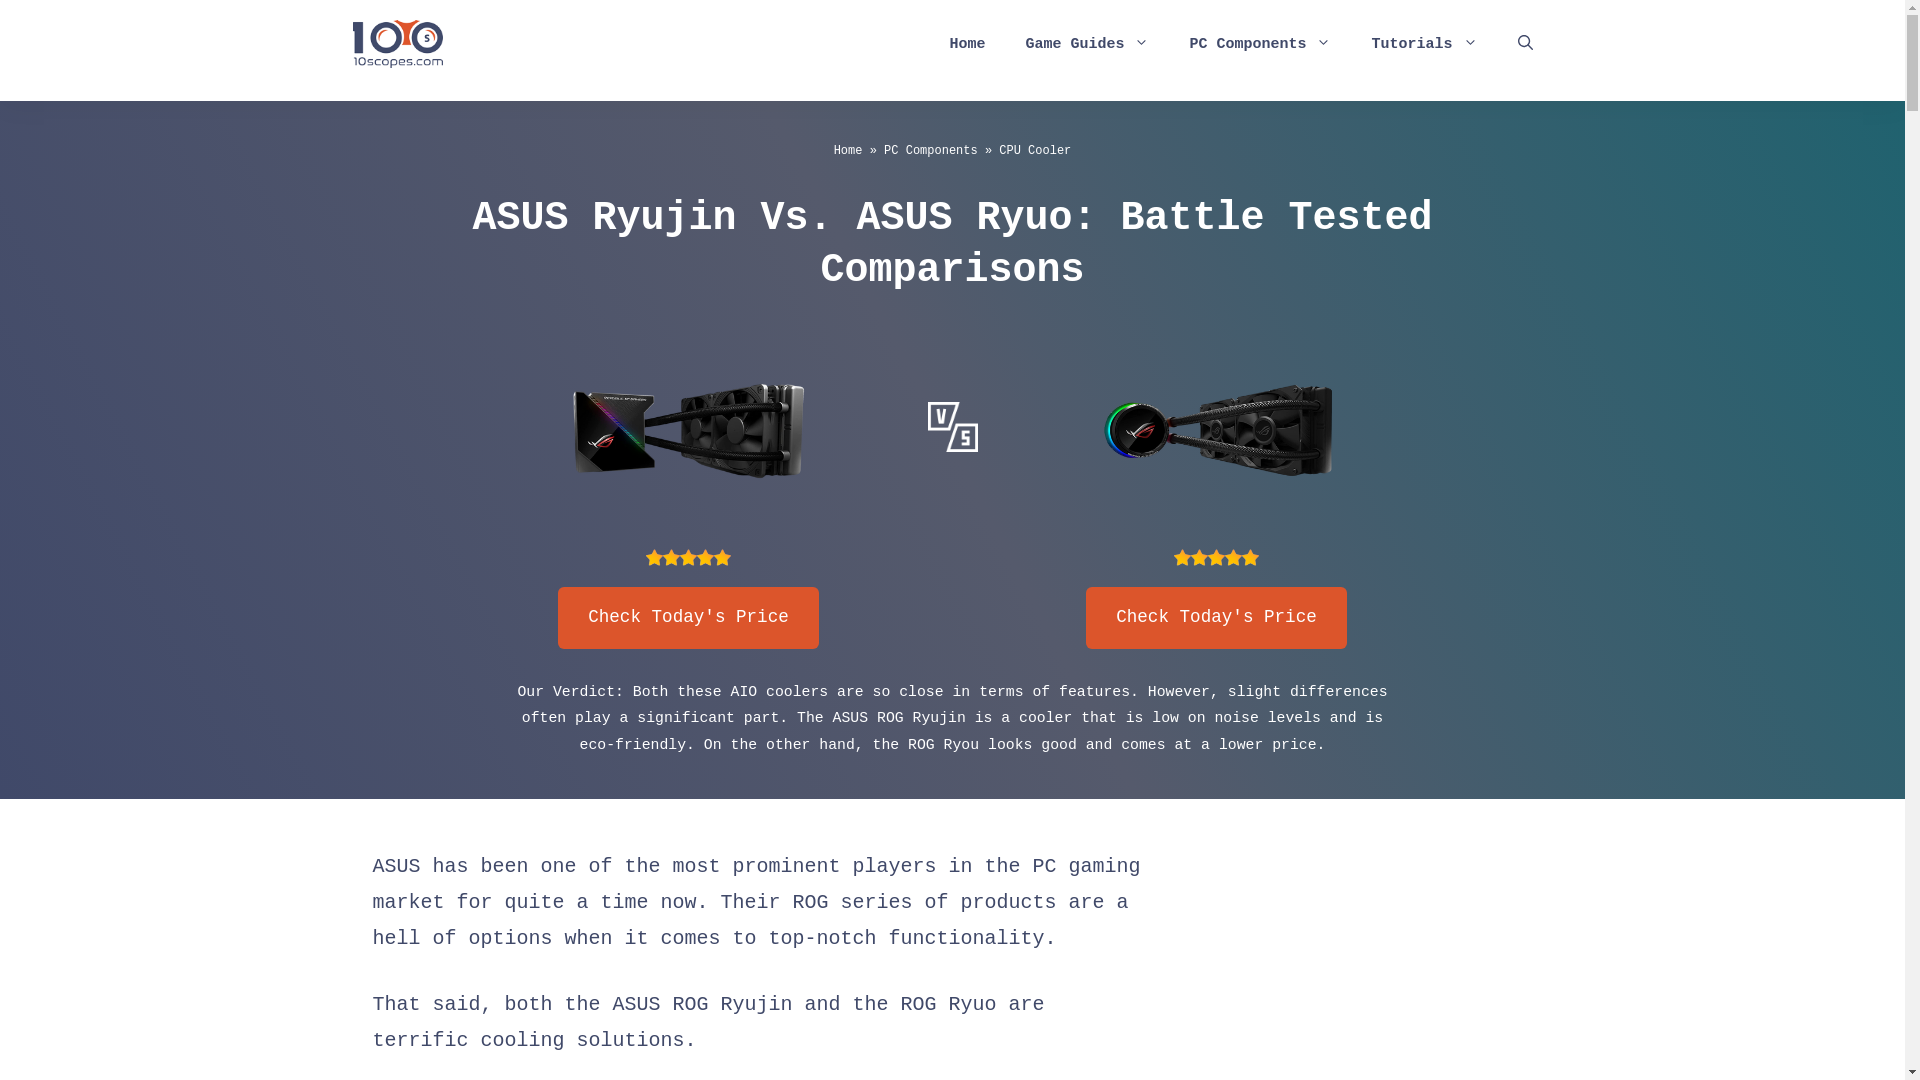 The height and width of the screenshot is (1080, 1920). What do you see at coordinates (1216, 618) in the screenshot?
I see `Check Today's Price` at bounding box center [1216, 618].